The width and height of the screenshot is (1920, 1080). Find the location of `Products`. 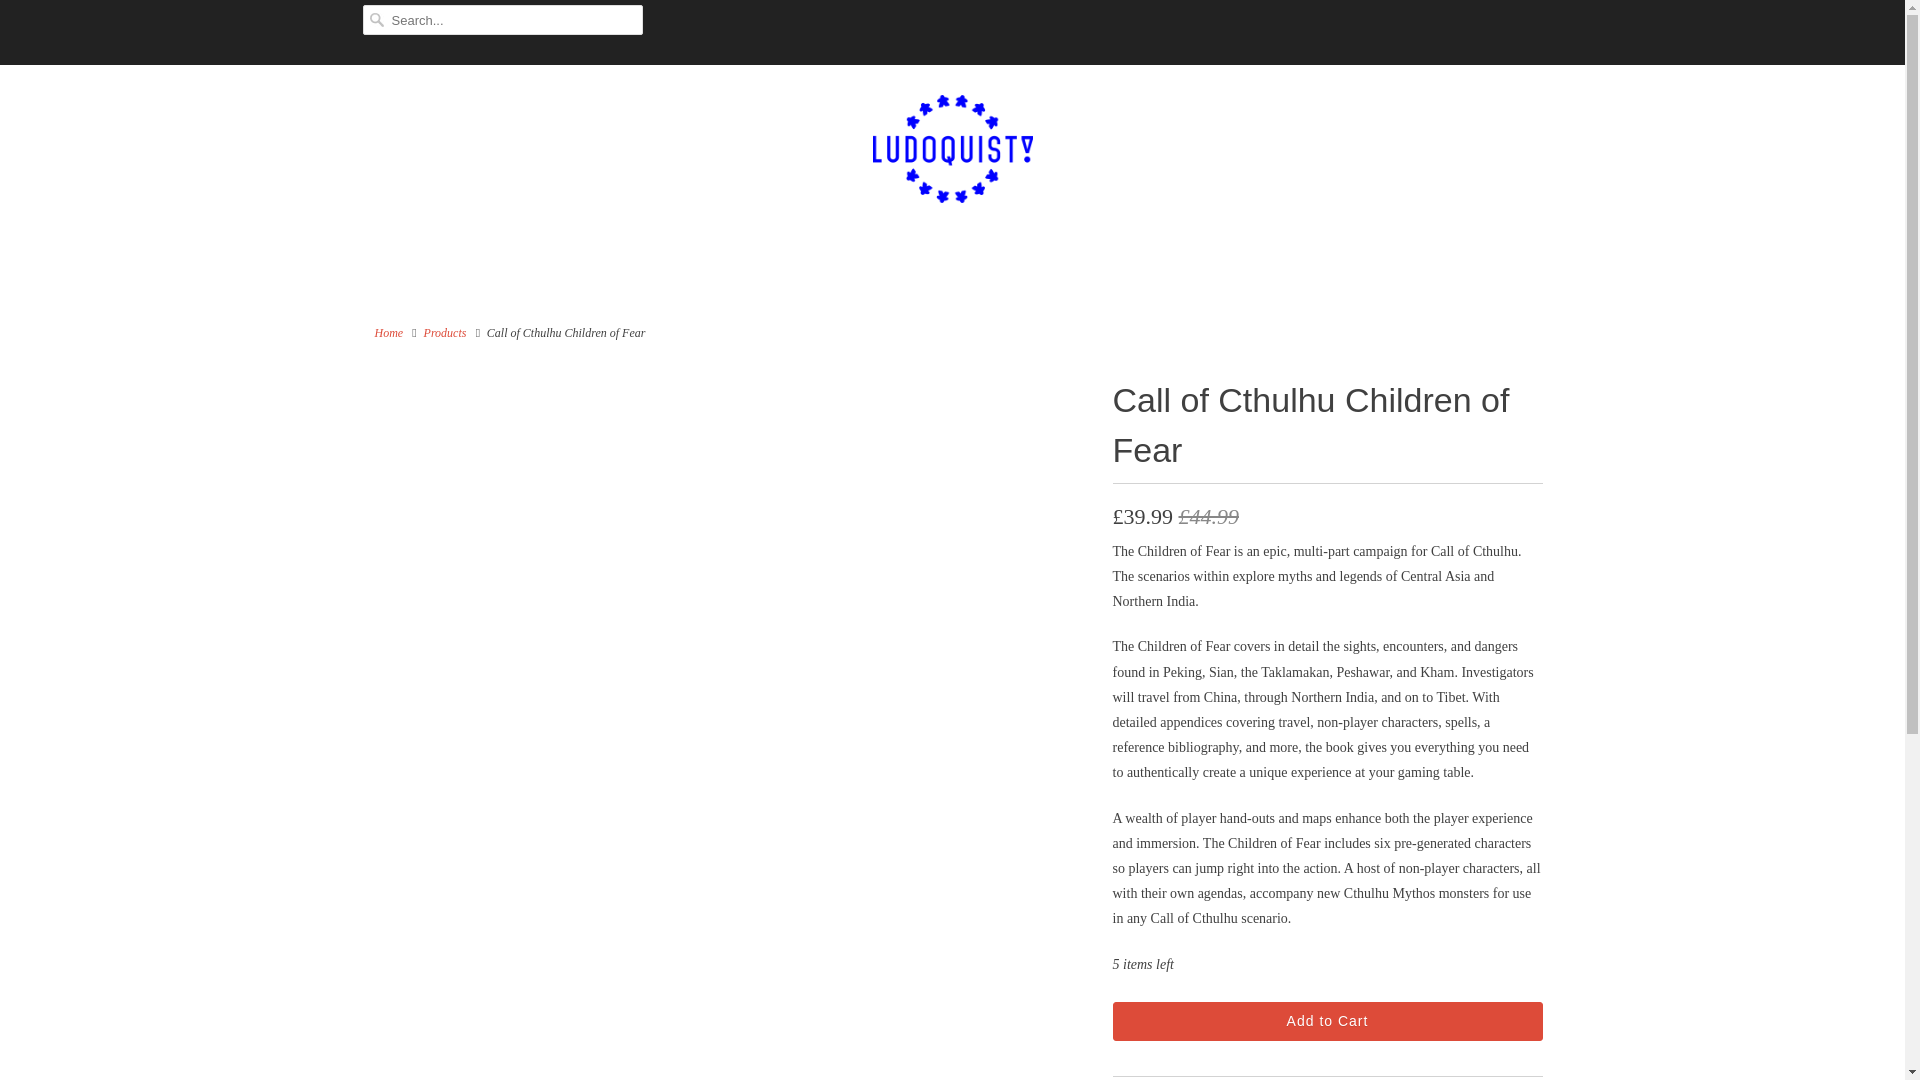

Products is located at coordinates (445, 333).